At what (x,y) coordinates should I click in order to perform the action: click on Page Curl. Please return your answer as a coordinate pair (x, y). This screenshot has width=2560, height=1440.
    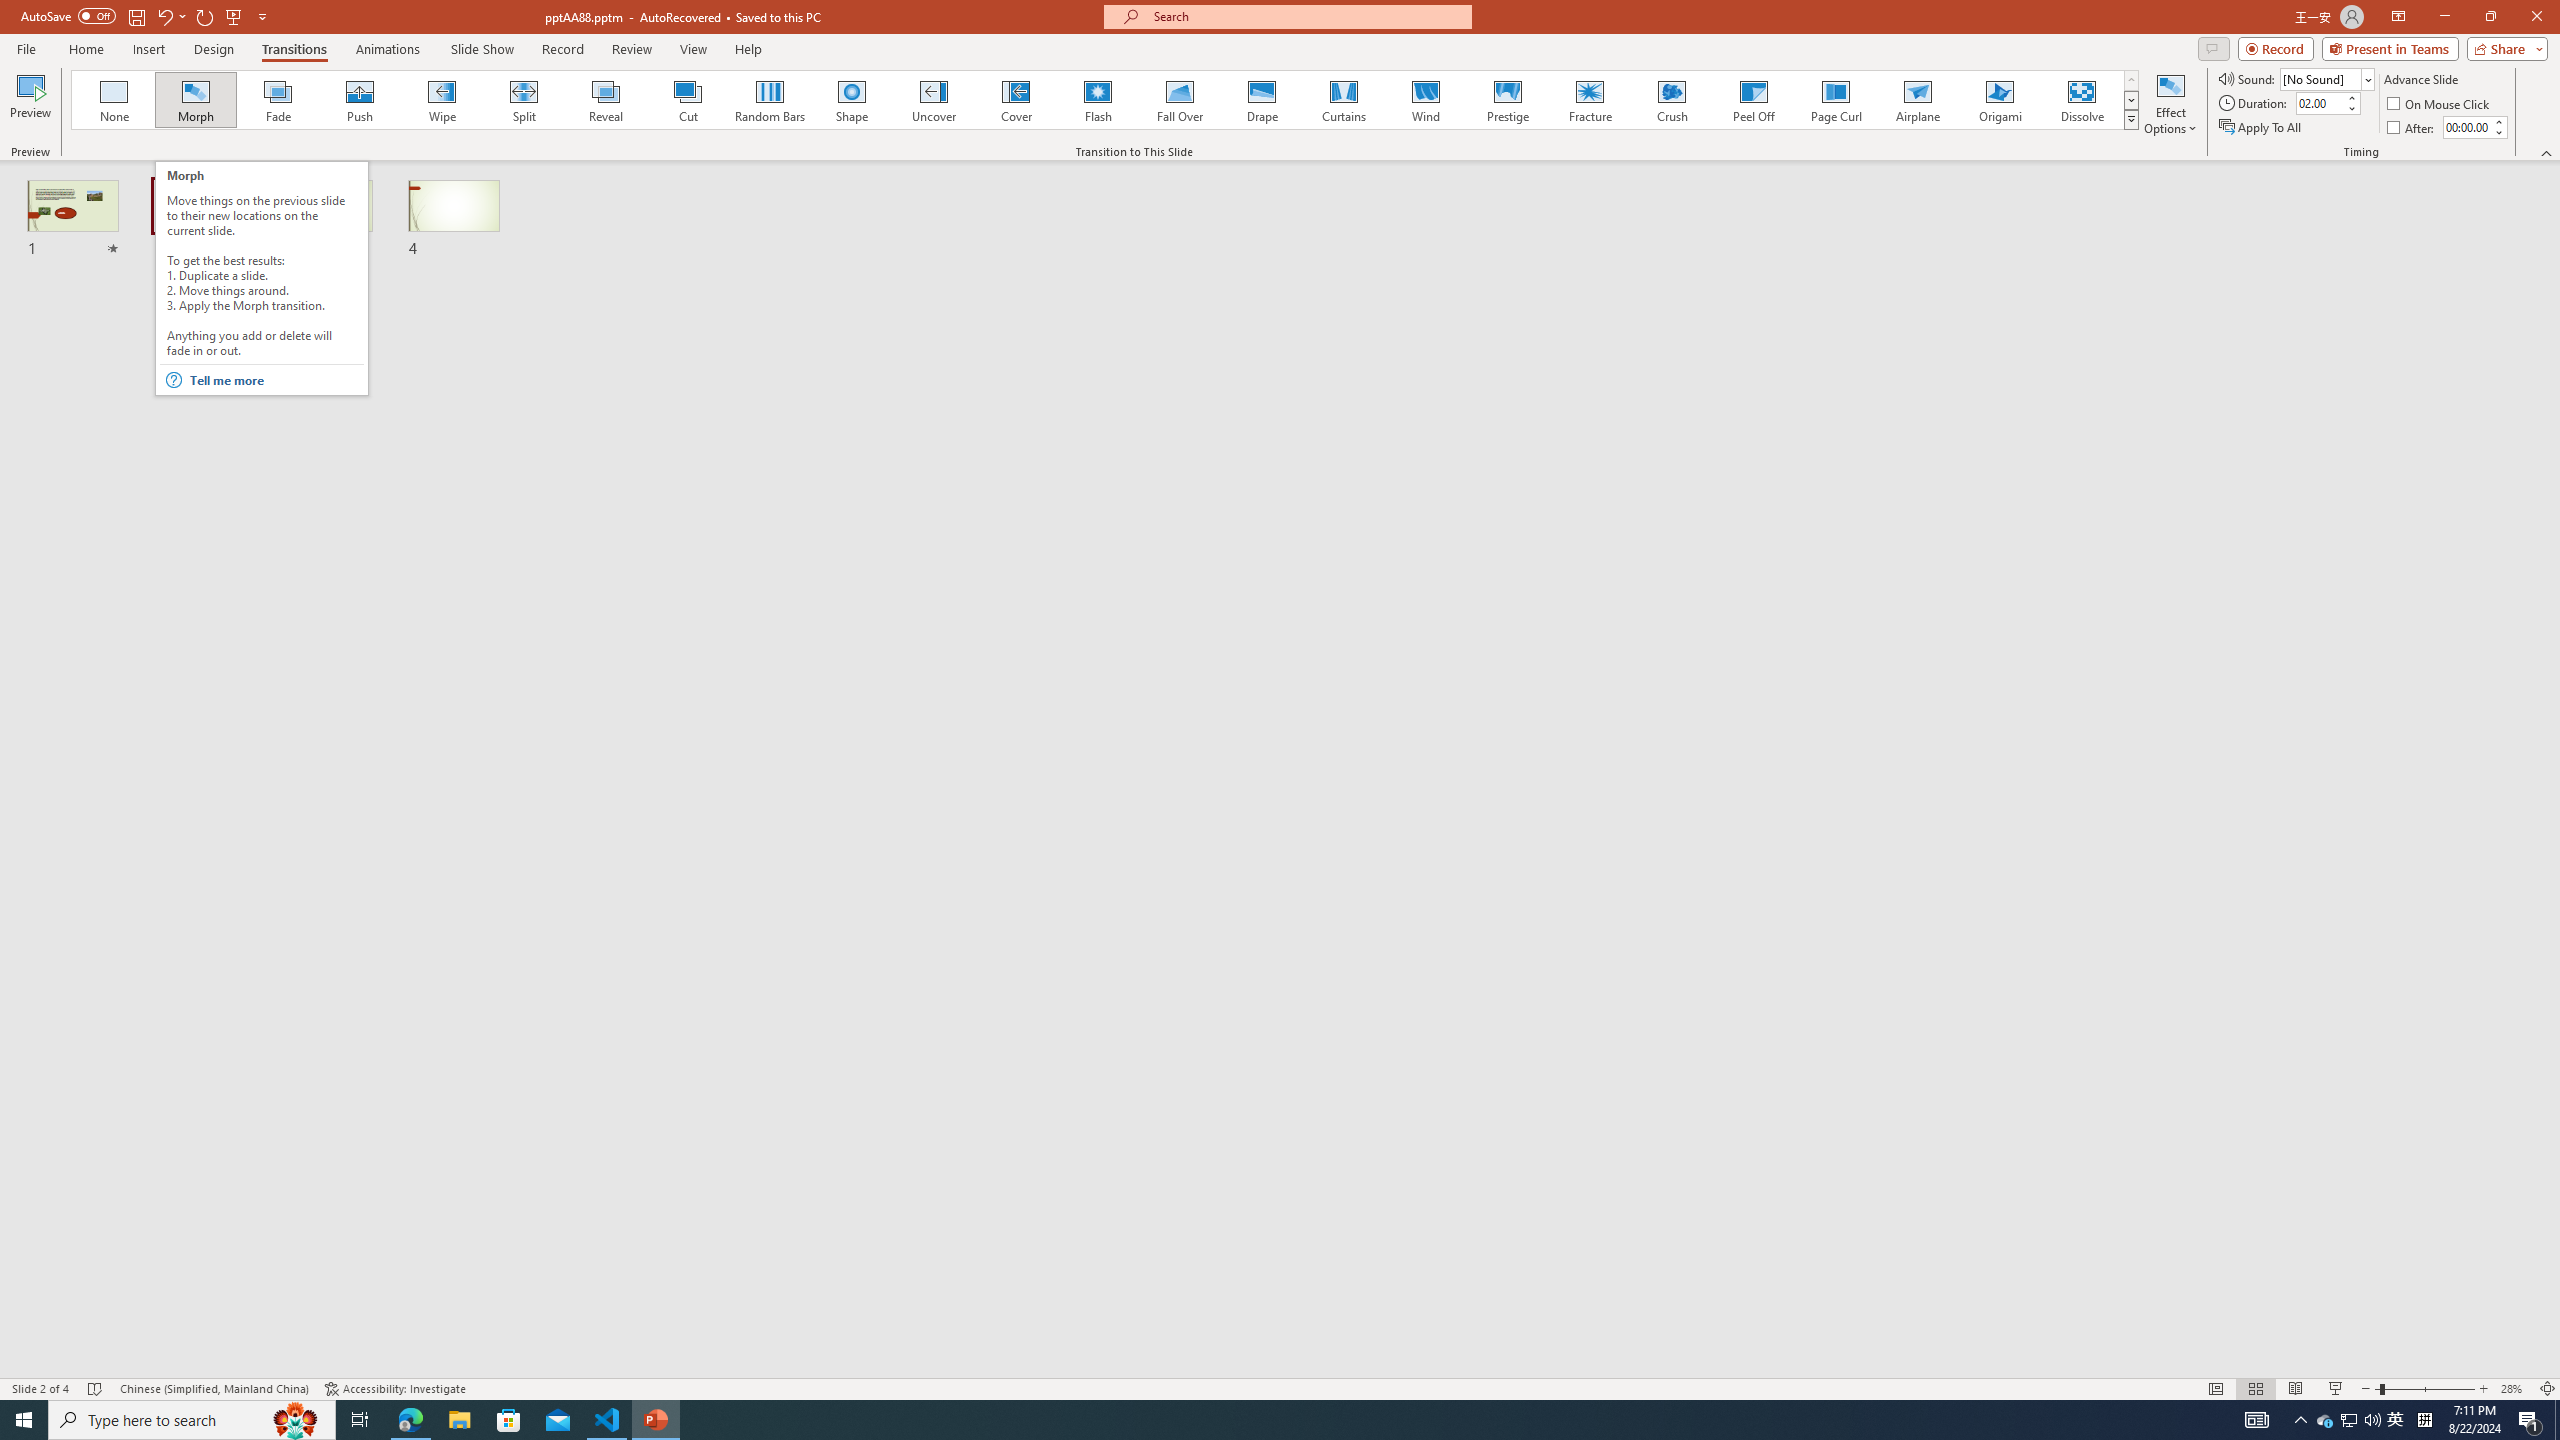
    Looking at the image, I should click on (1835, 100).